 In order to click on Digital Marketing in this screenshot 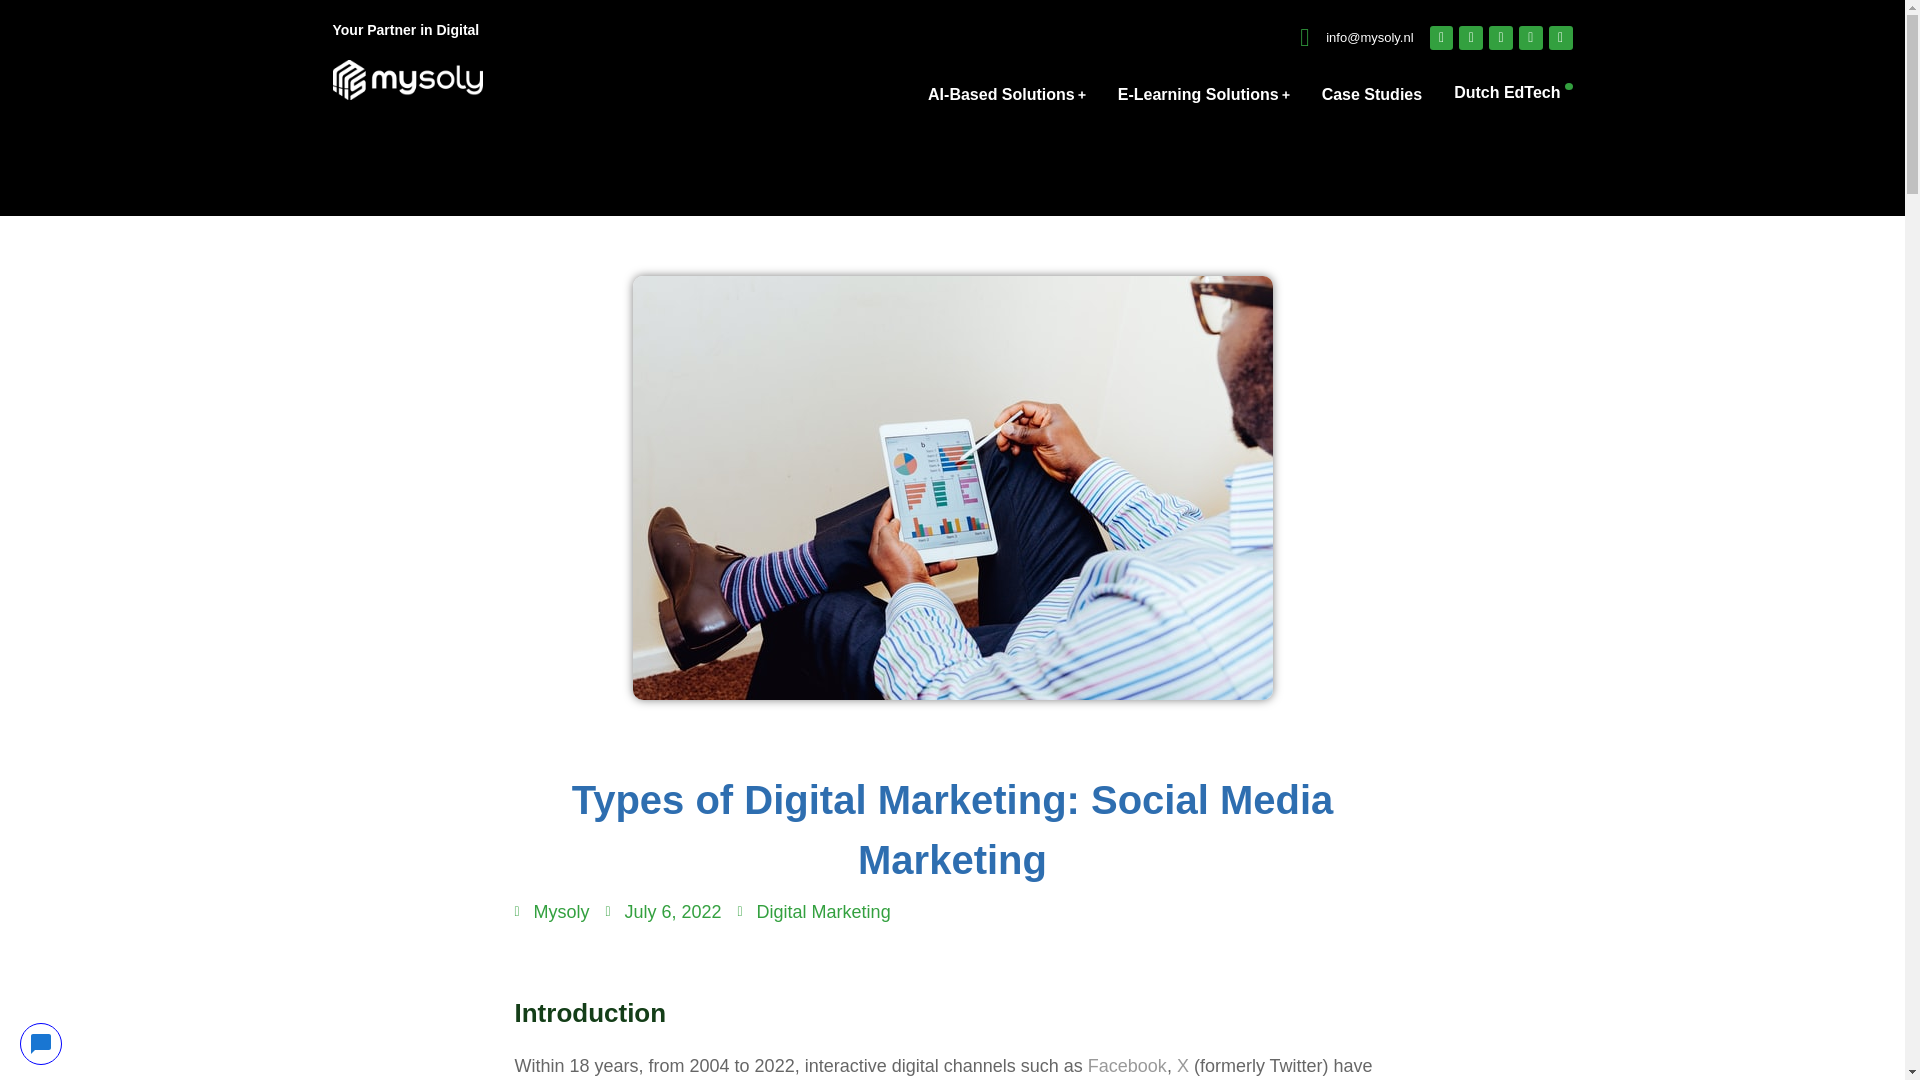, I will do `click(823, 912)`.